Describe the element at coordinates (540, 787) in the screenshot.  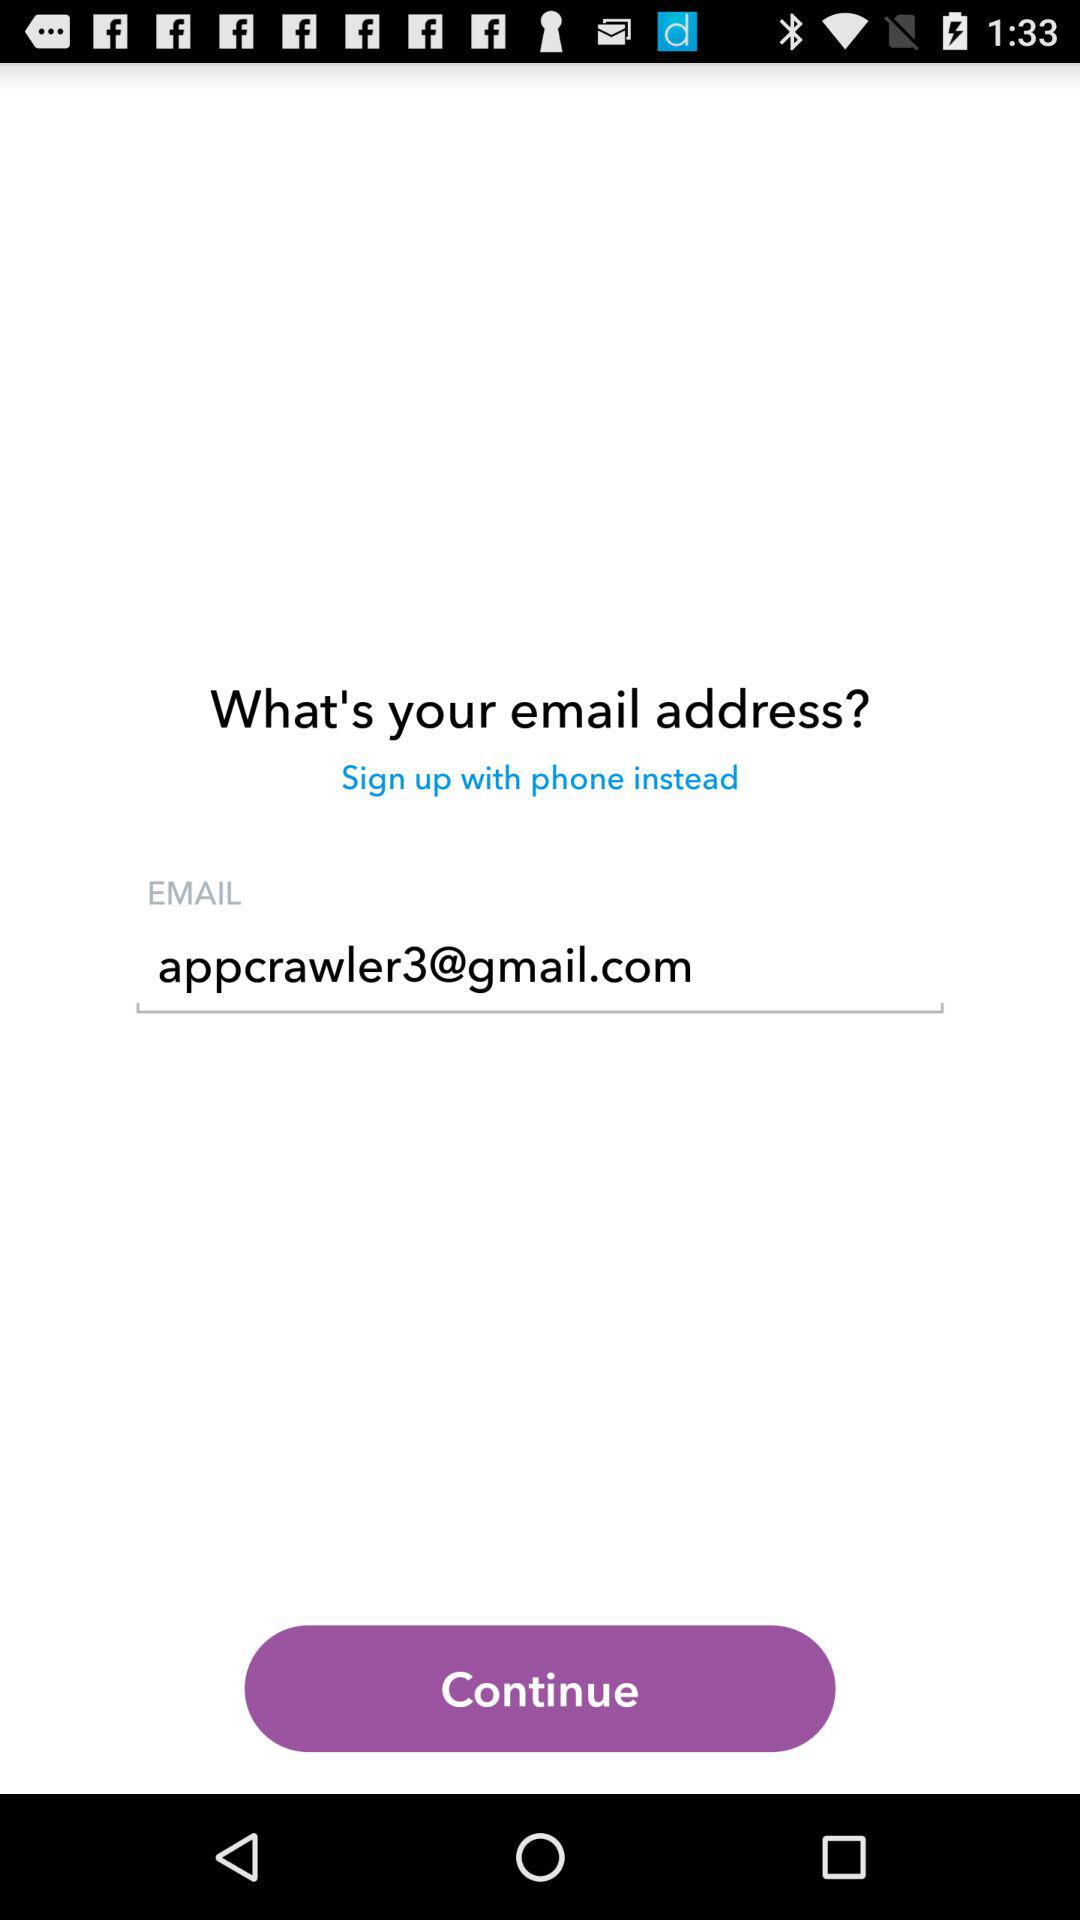
I see `select the sign up with icon` at that location.